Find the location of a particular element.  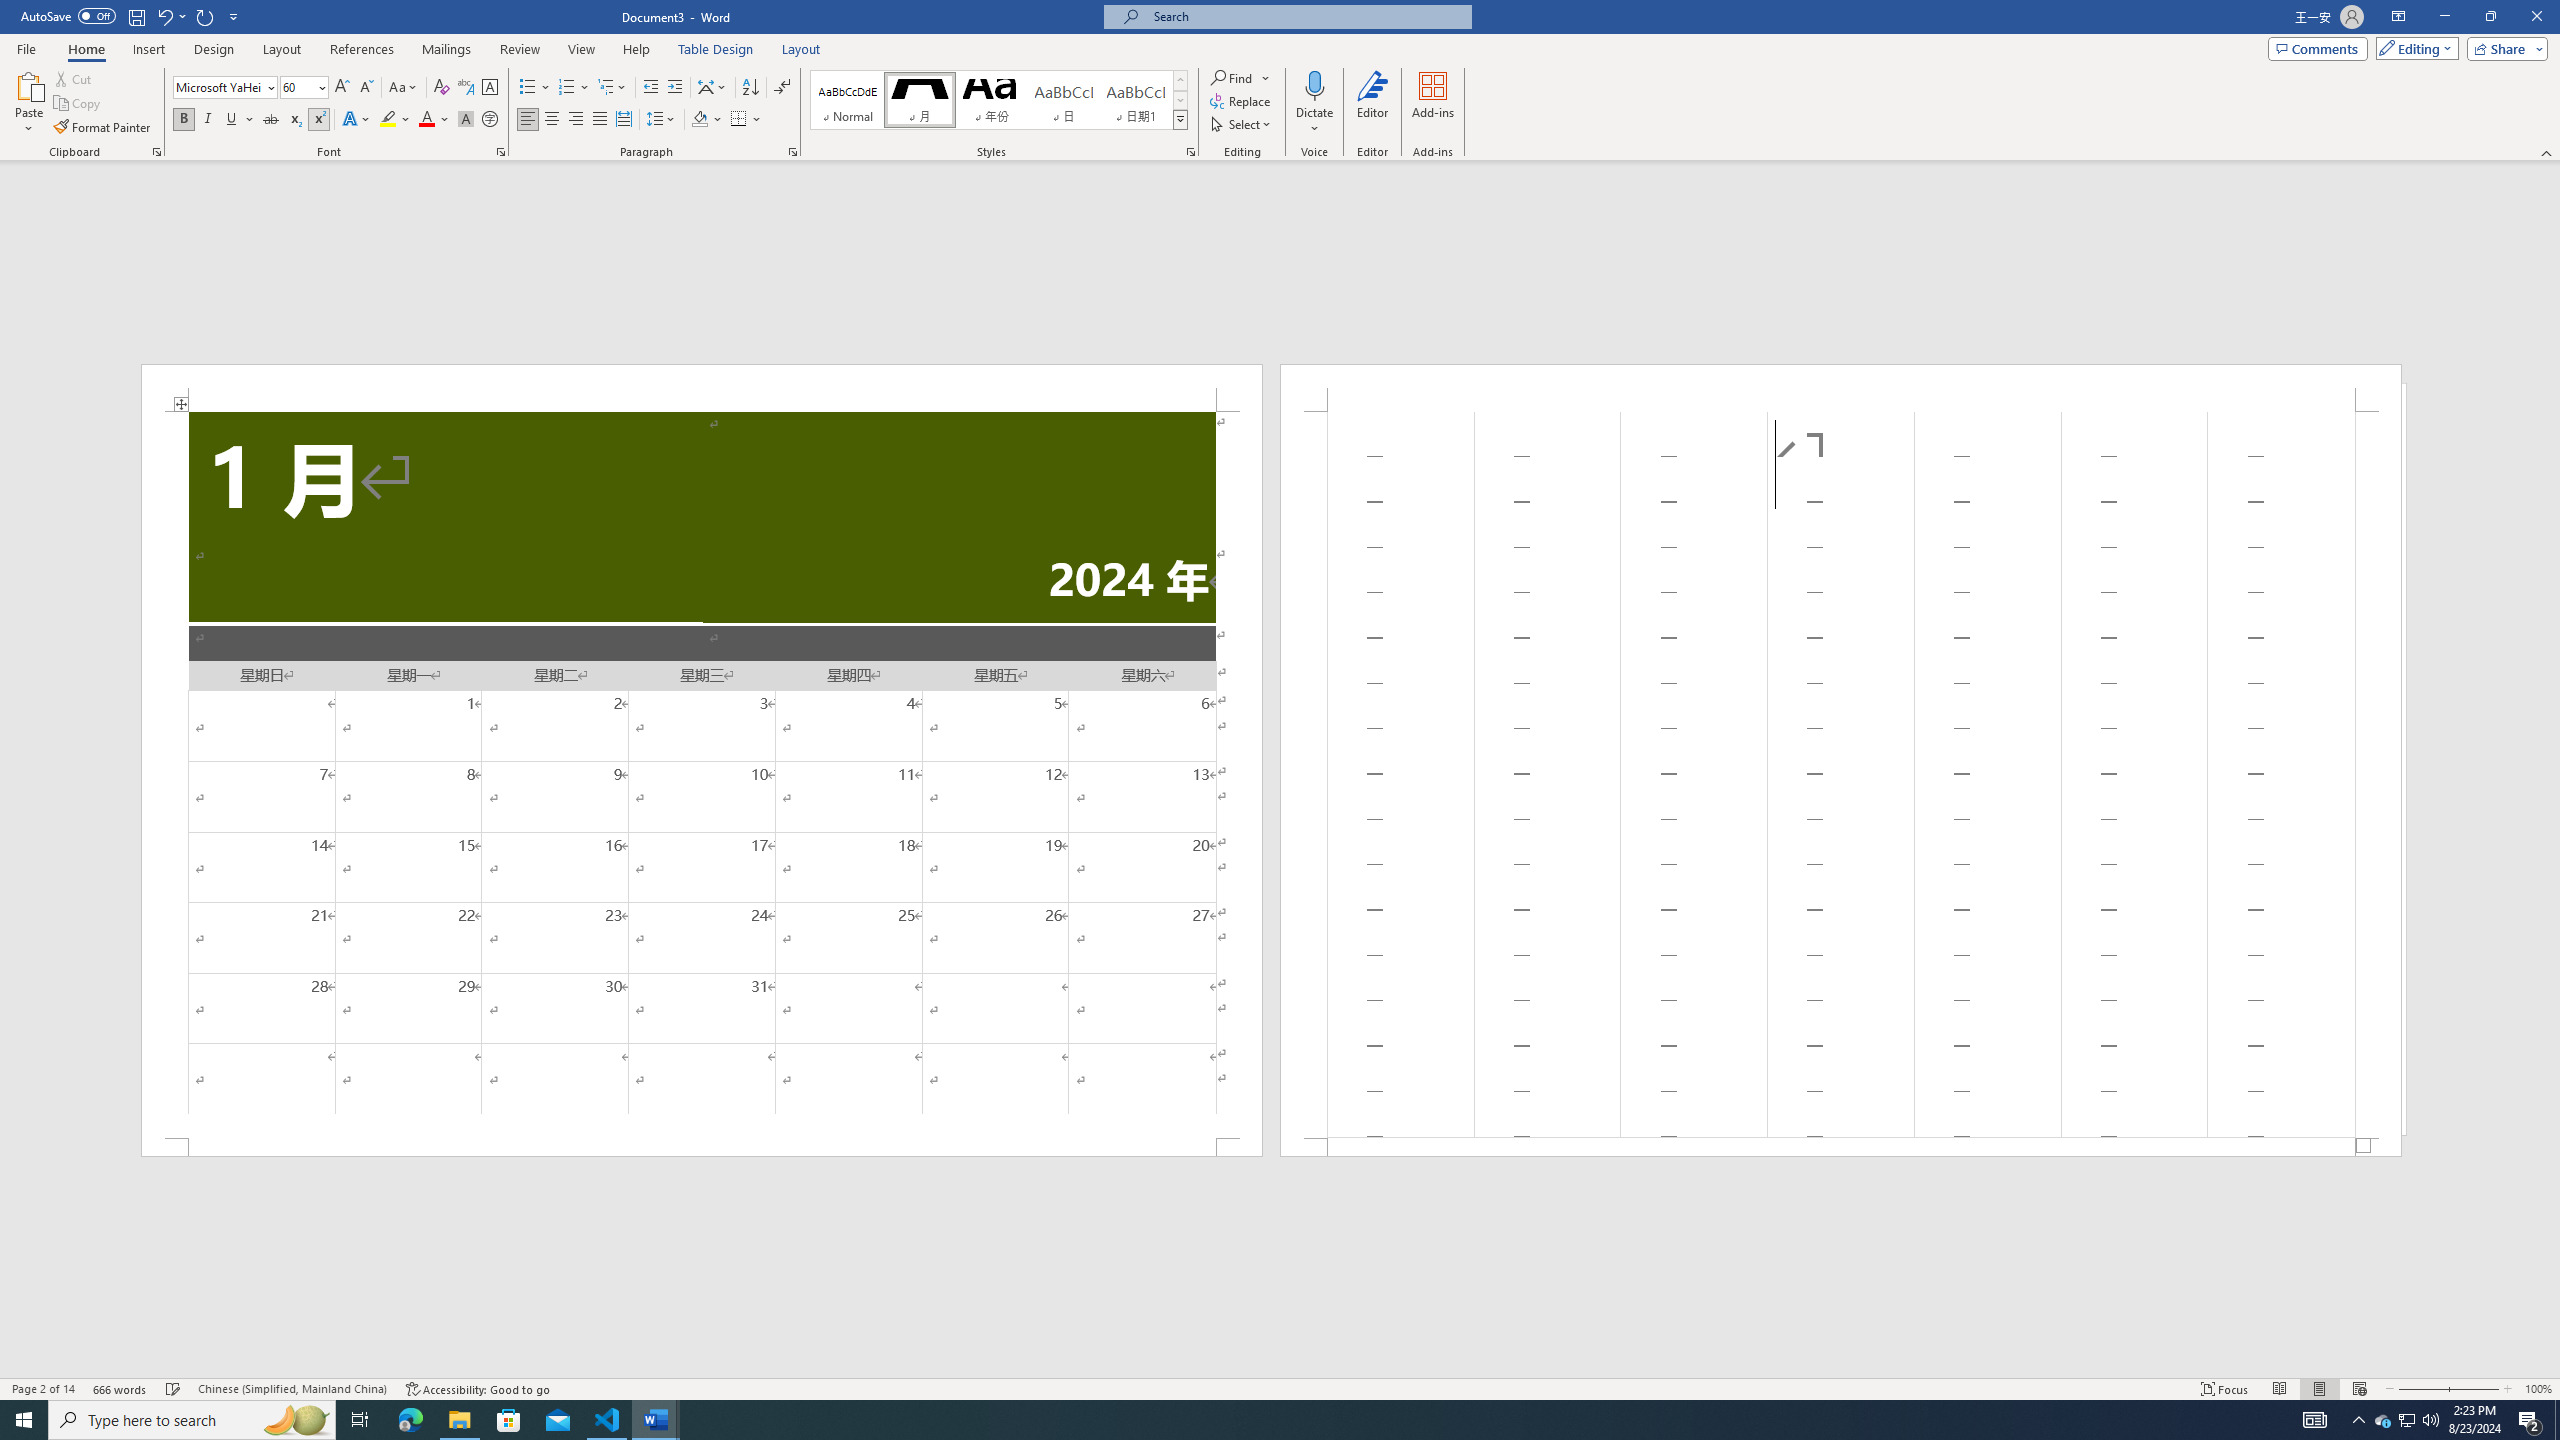

Mailings is located at coordinates (446, 49).